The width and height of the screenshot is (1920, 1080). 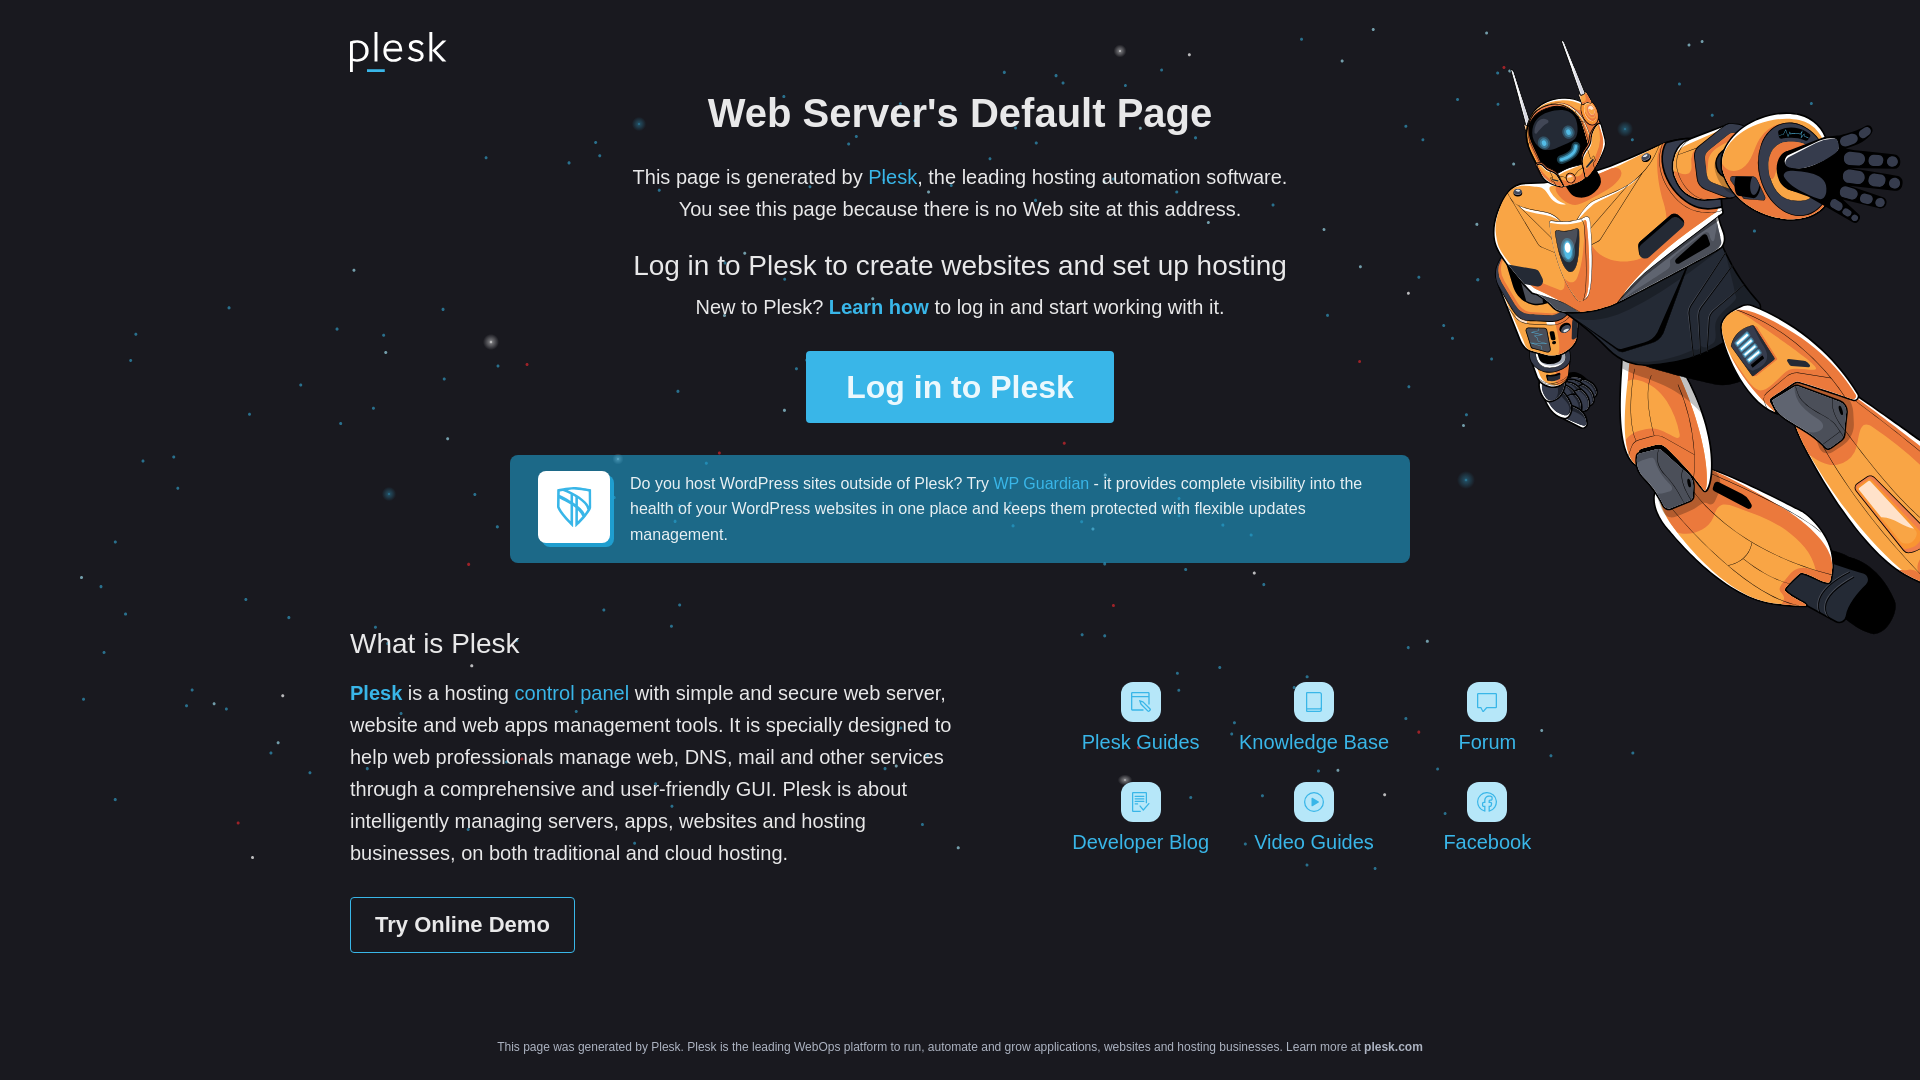 What do you see at coordinates (892, 177) in the screenshot?
I see `Plesk` at bounding box center [892, 177].